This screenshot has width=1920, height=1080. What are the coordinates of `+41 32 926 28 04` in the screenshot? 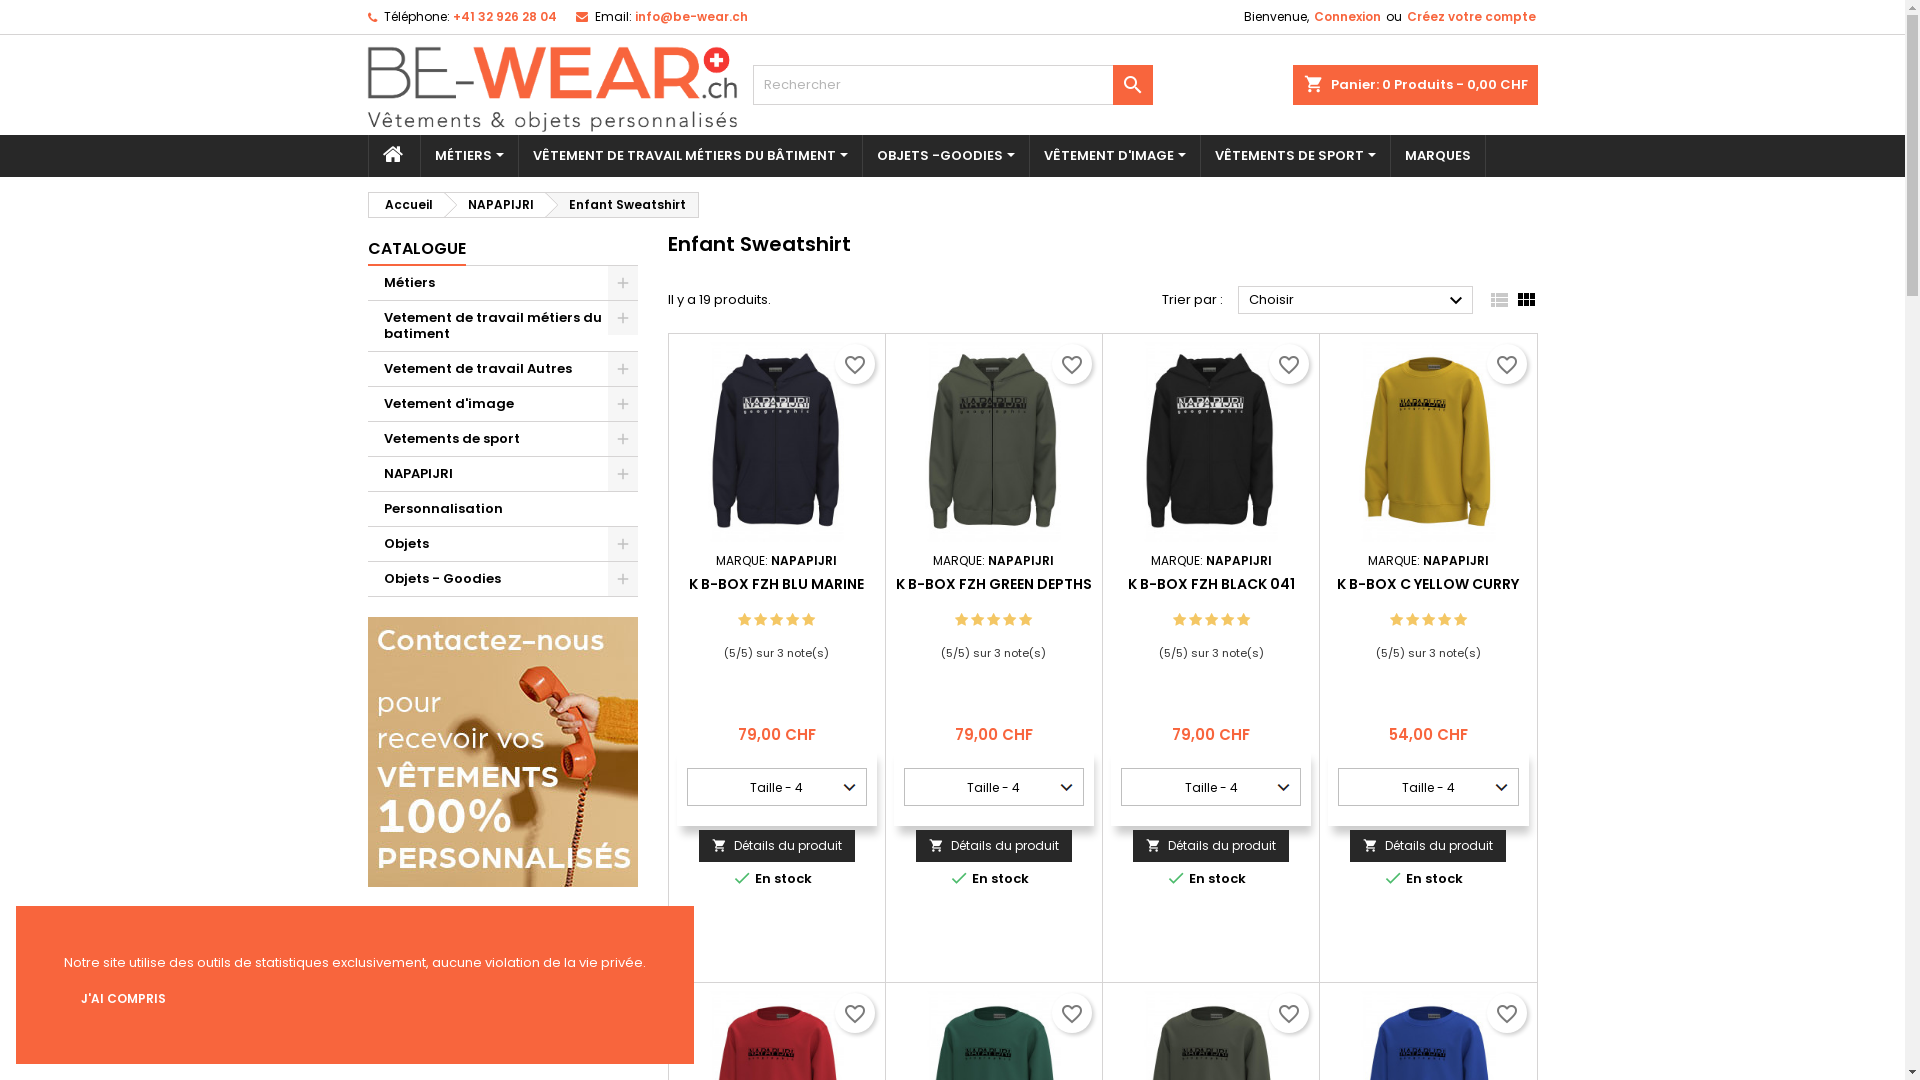 It's located at (504, 16).